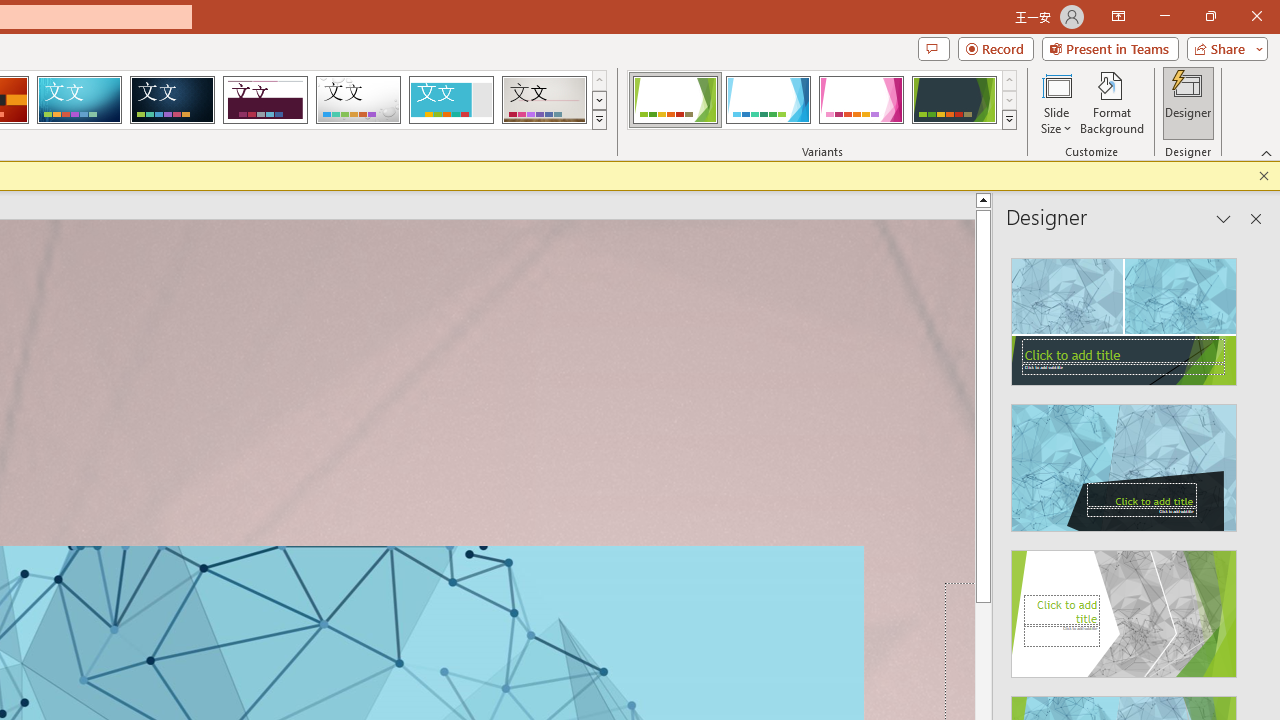 The image size is (1280, 720). Describe the element at coordinates (861, 100) in the screenshot. I see `Facet Variant 3` at that location.